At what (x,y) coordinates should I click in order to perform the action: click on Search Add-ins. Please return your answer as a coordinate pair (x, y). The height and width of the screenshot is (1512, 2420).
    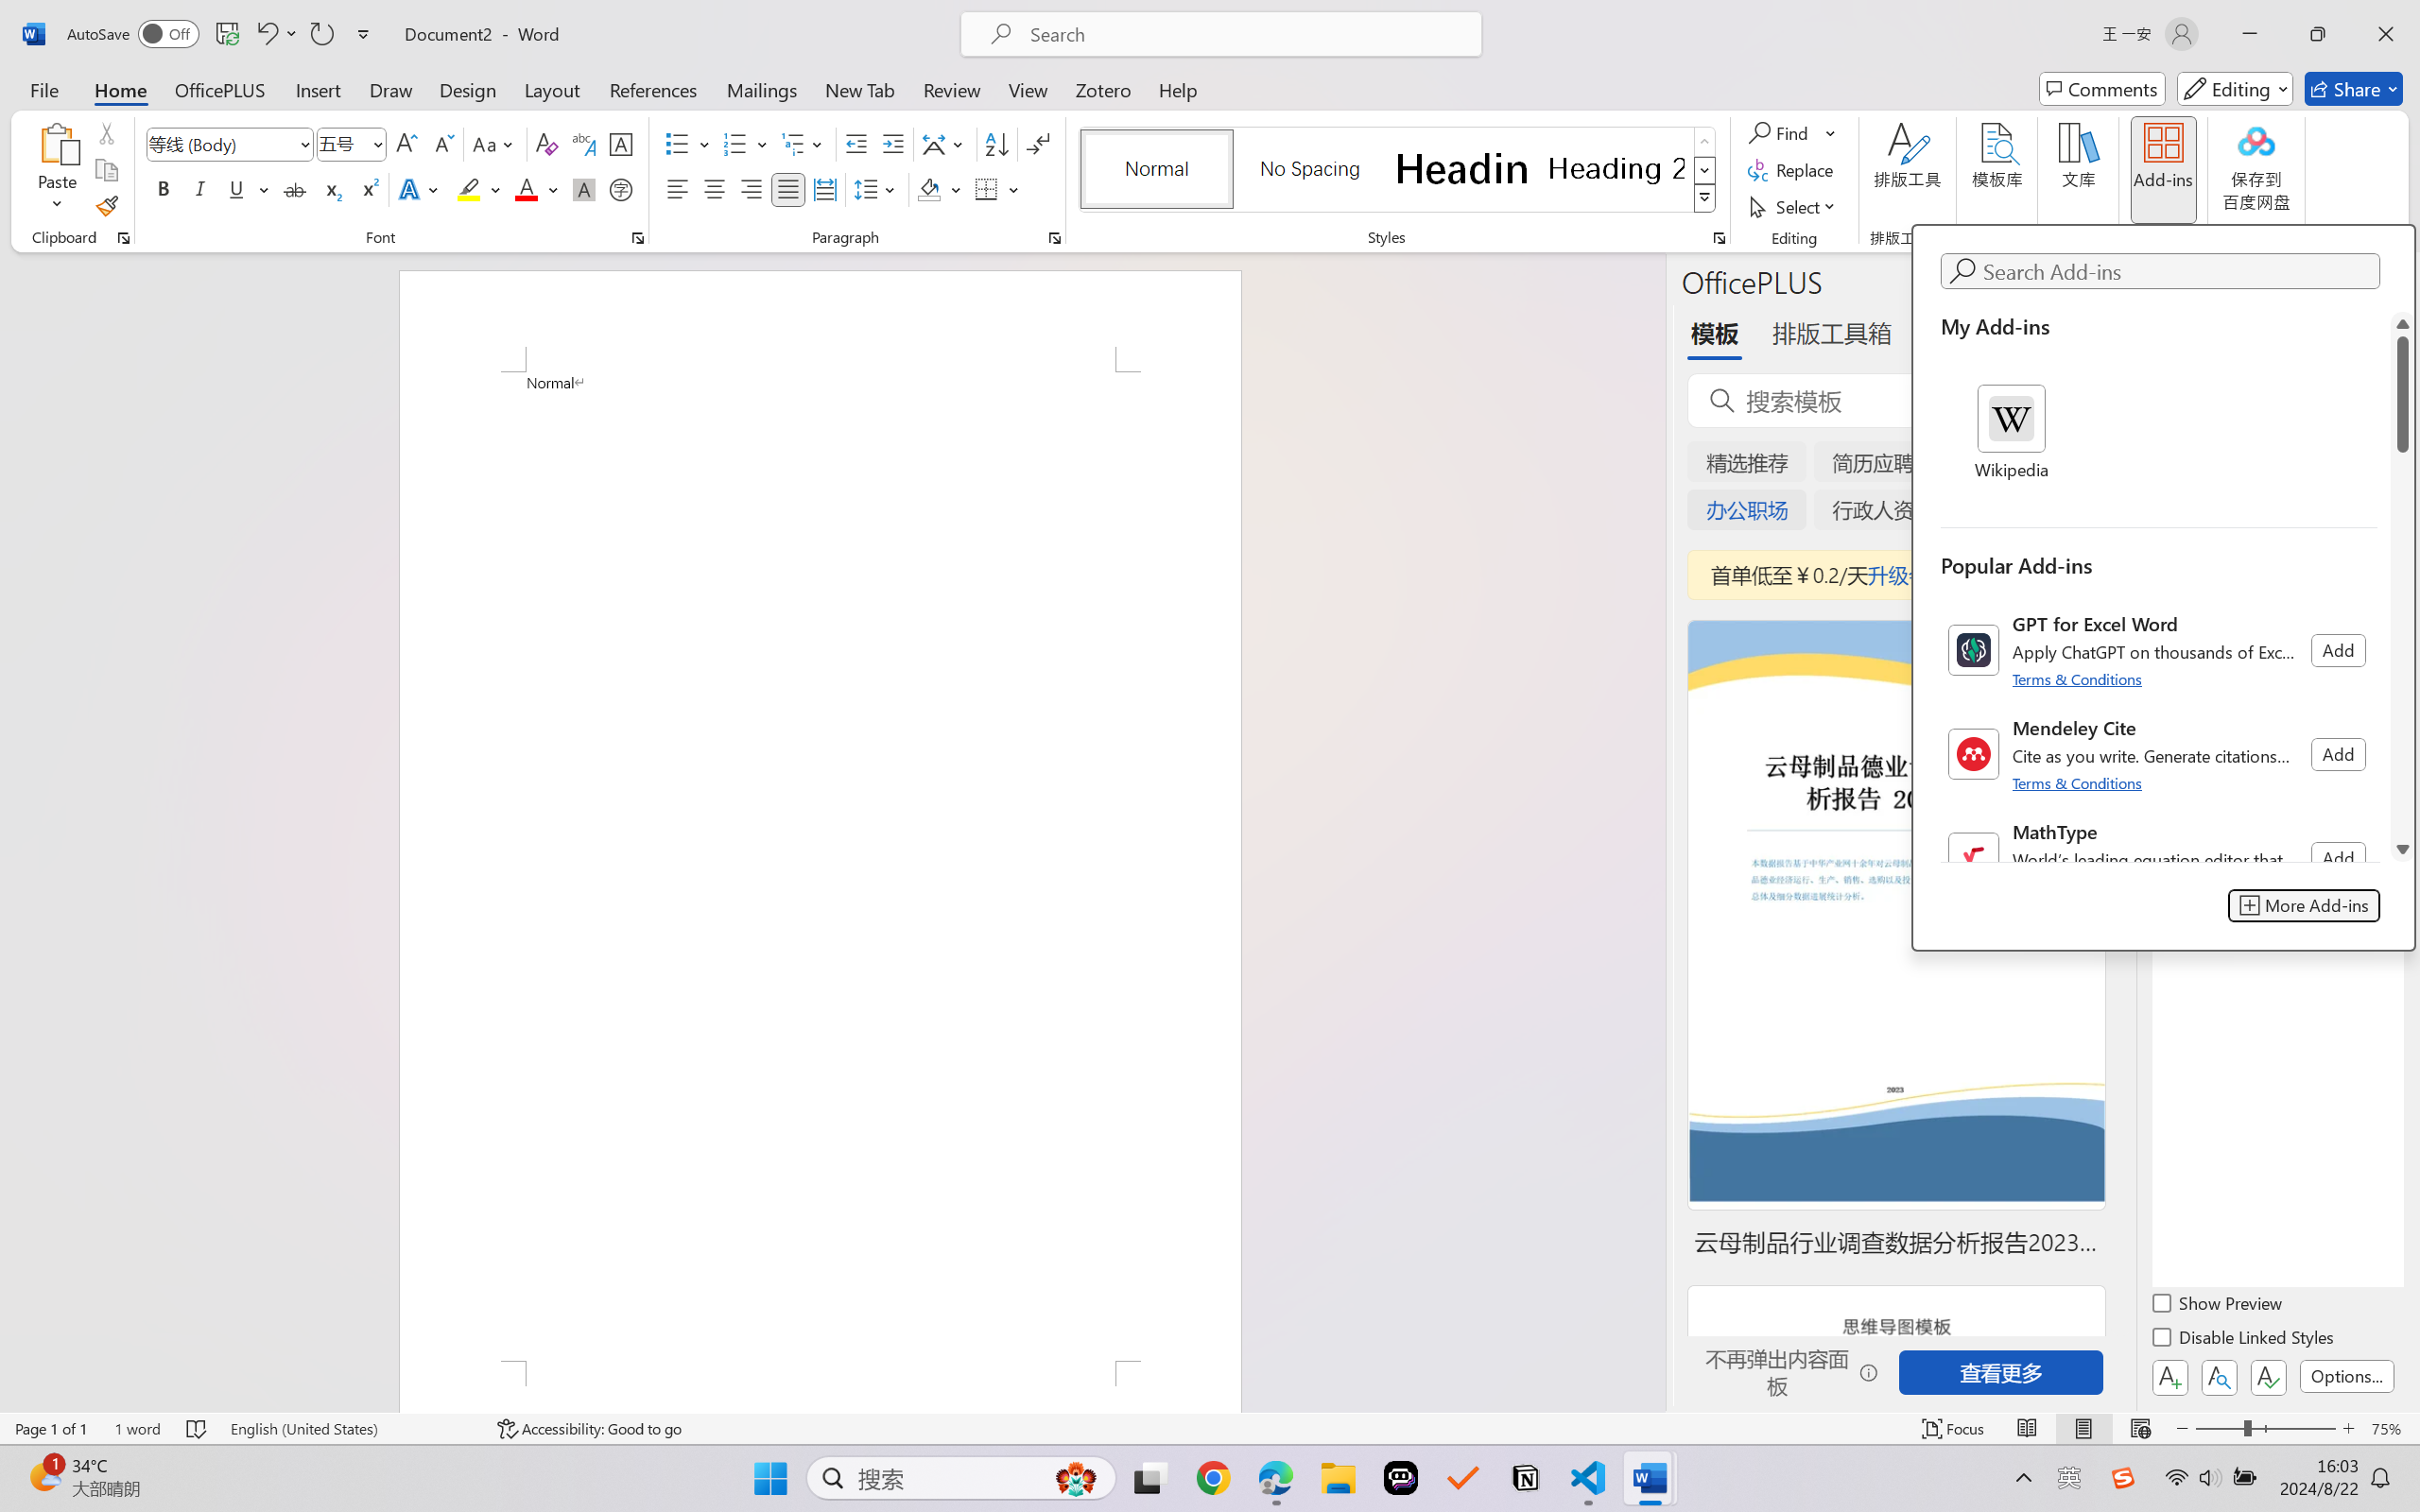
    Looking at the image, I should click on (2178, 271).